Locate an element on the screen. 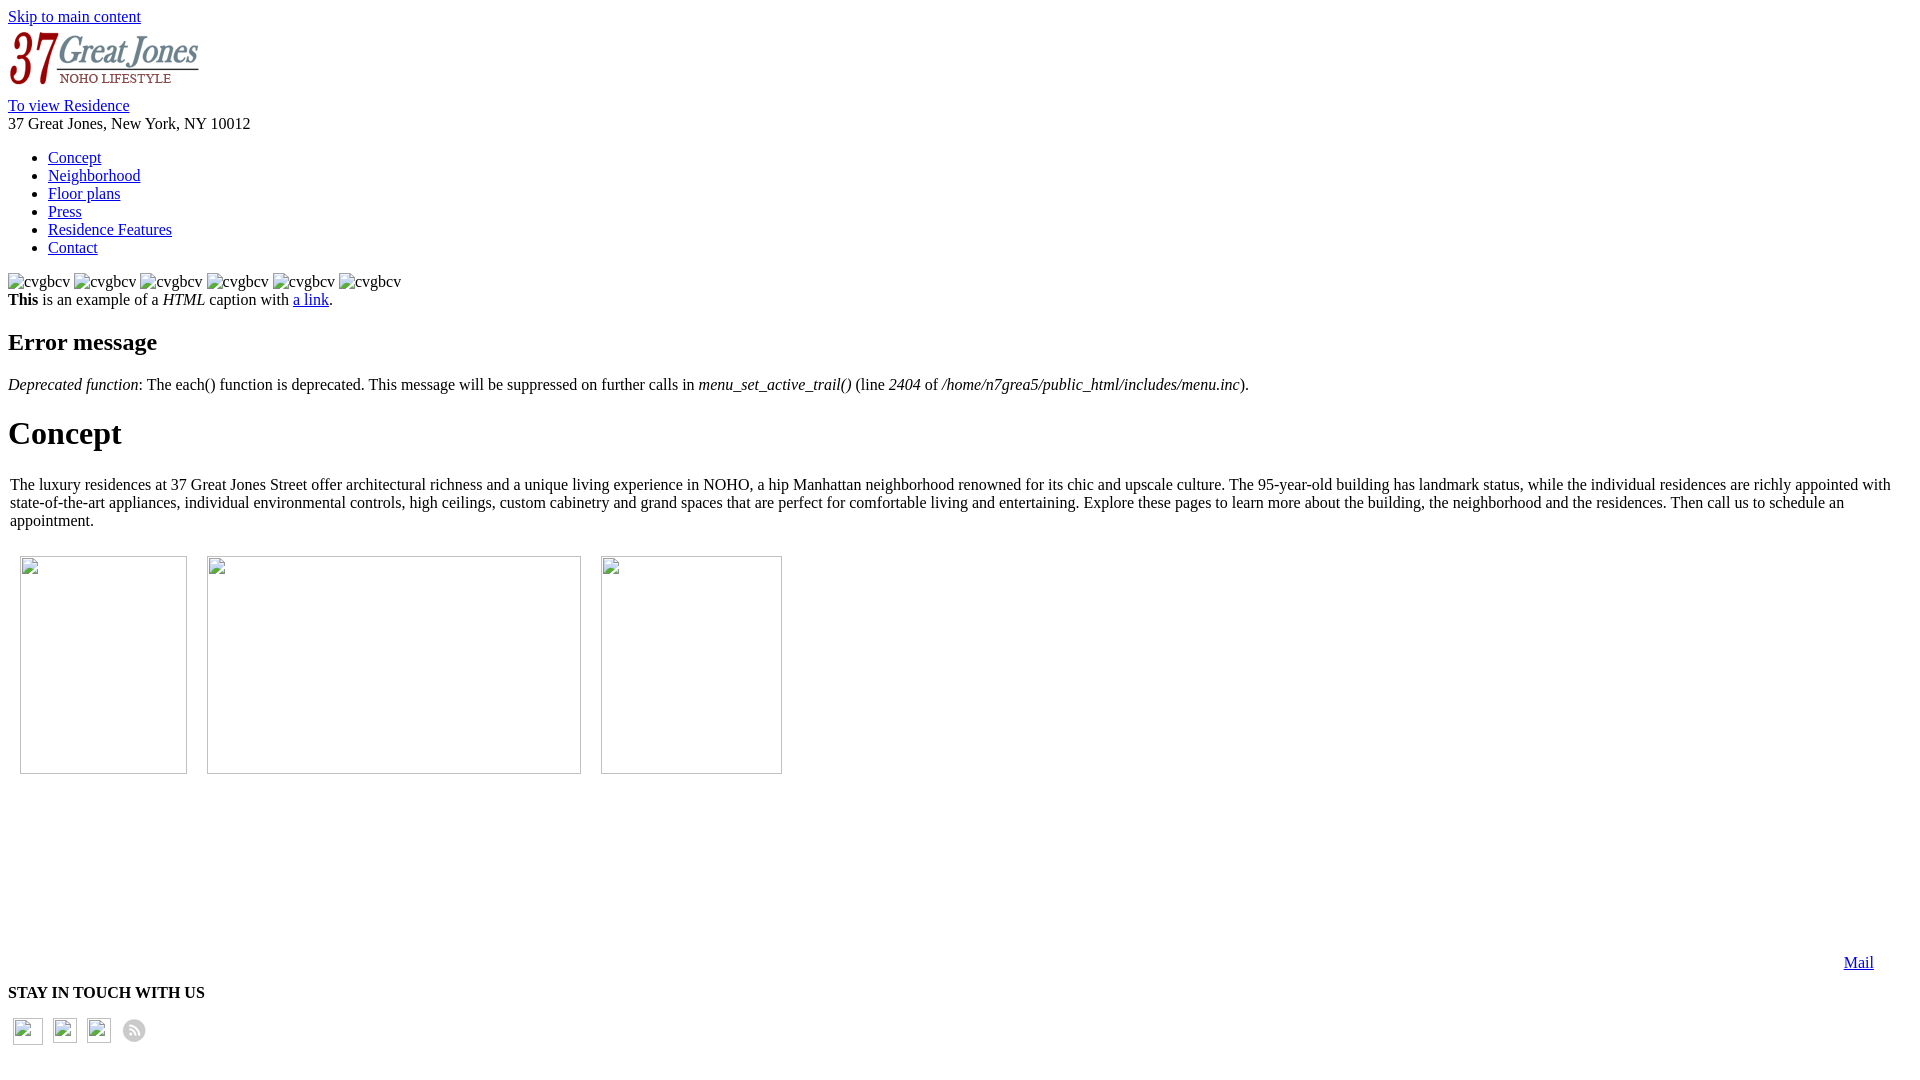 Image resolution: width=1920 pixels, height=1080 pixels. Concept is located at coordinates (74, 158).